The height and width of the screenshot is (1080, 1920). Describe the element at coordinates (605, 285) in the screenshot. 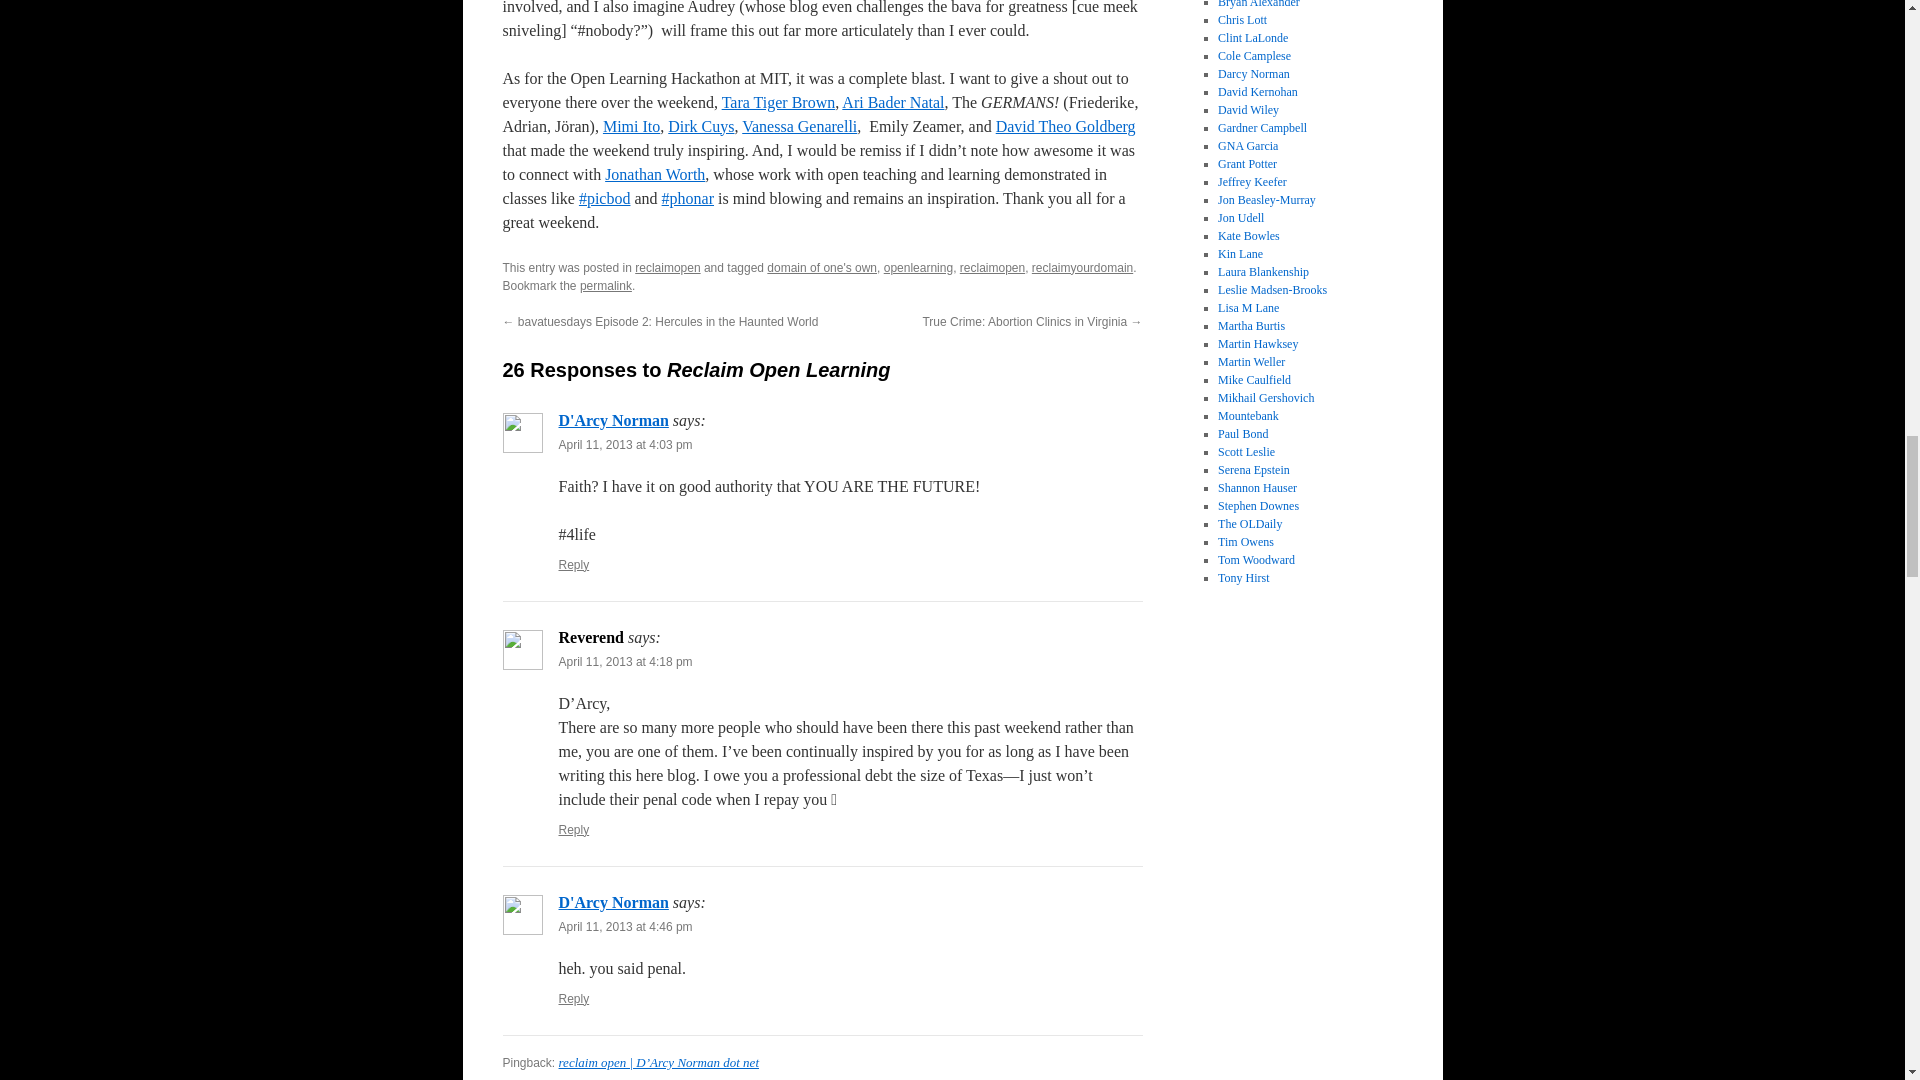

I see `Permalink to Reclaim Open Learning` at that location.